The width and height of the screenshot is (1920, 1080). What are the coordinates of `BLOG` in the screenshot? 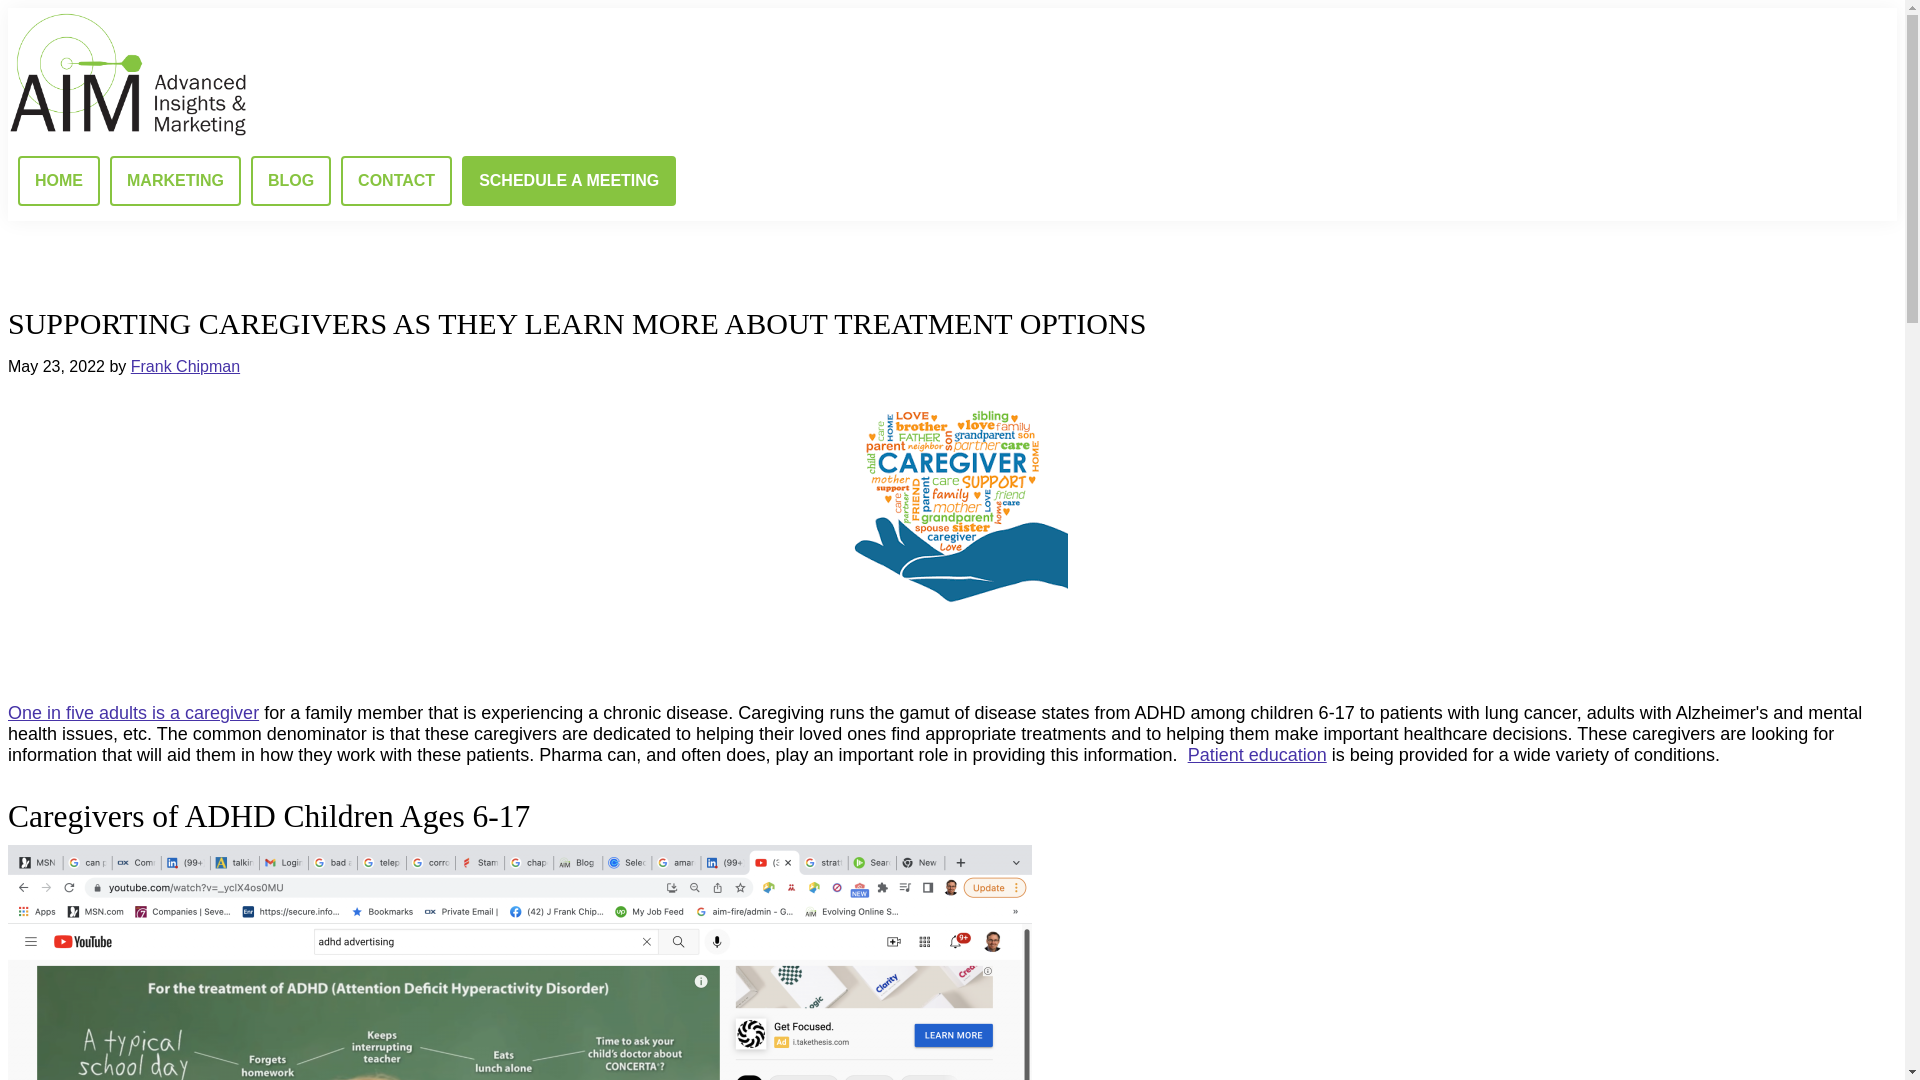 It's located at (290, 180).